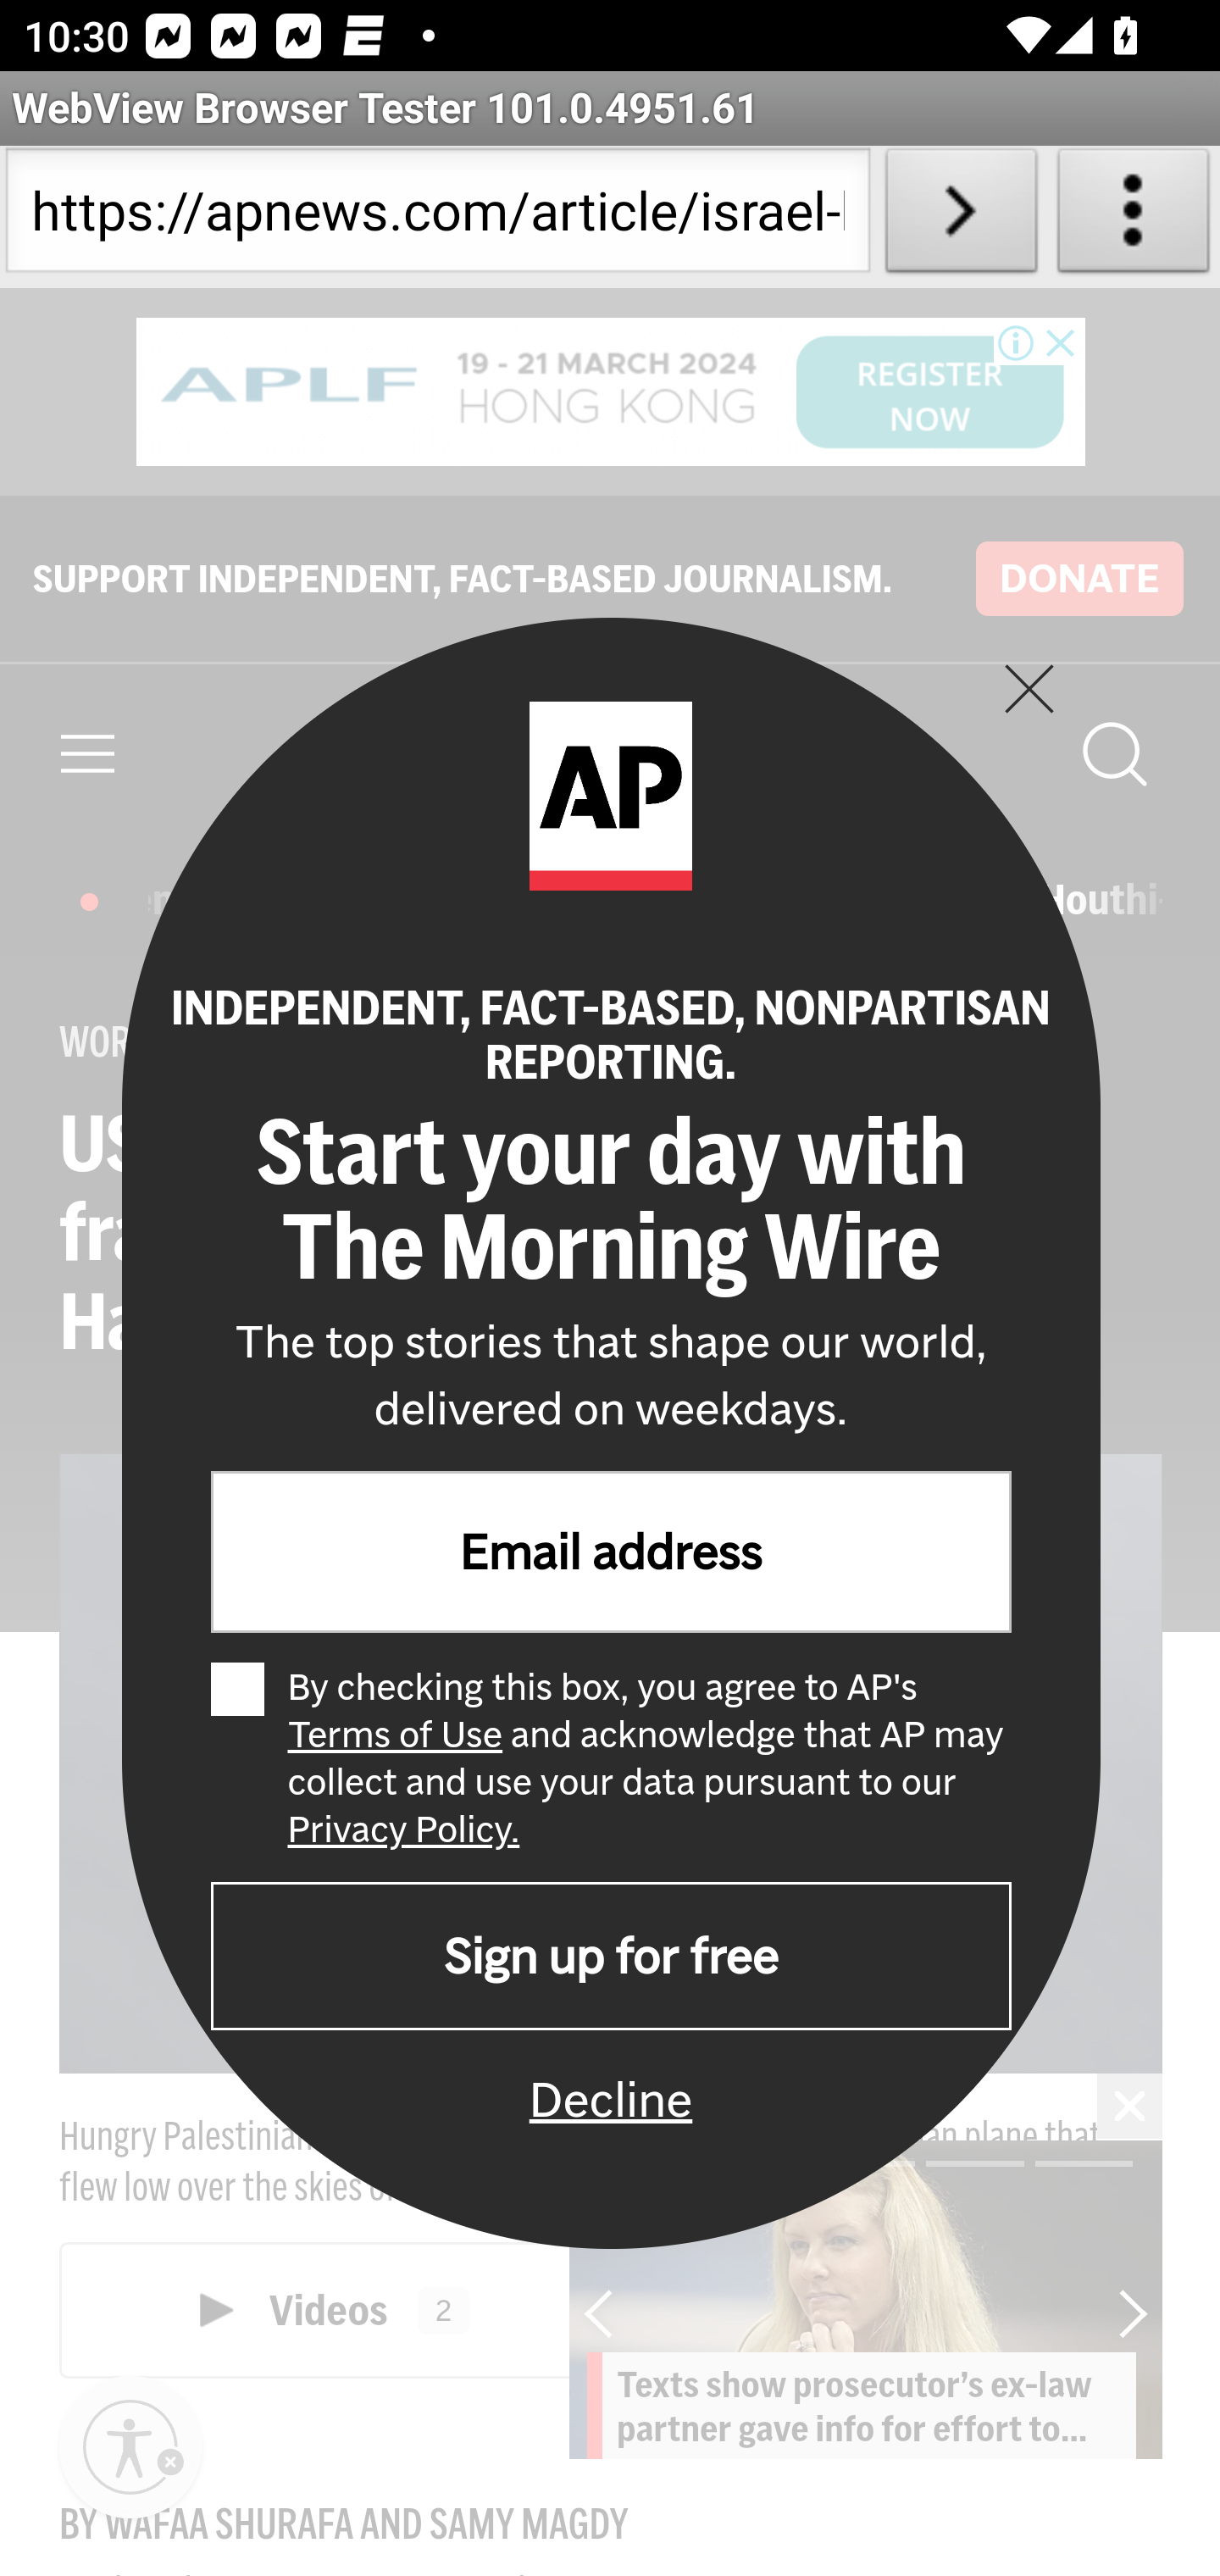  What do you see at coordinates (393, 1734) in the screenshot?
I see `Terms of Use` at bounding box center [393, 1734].